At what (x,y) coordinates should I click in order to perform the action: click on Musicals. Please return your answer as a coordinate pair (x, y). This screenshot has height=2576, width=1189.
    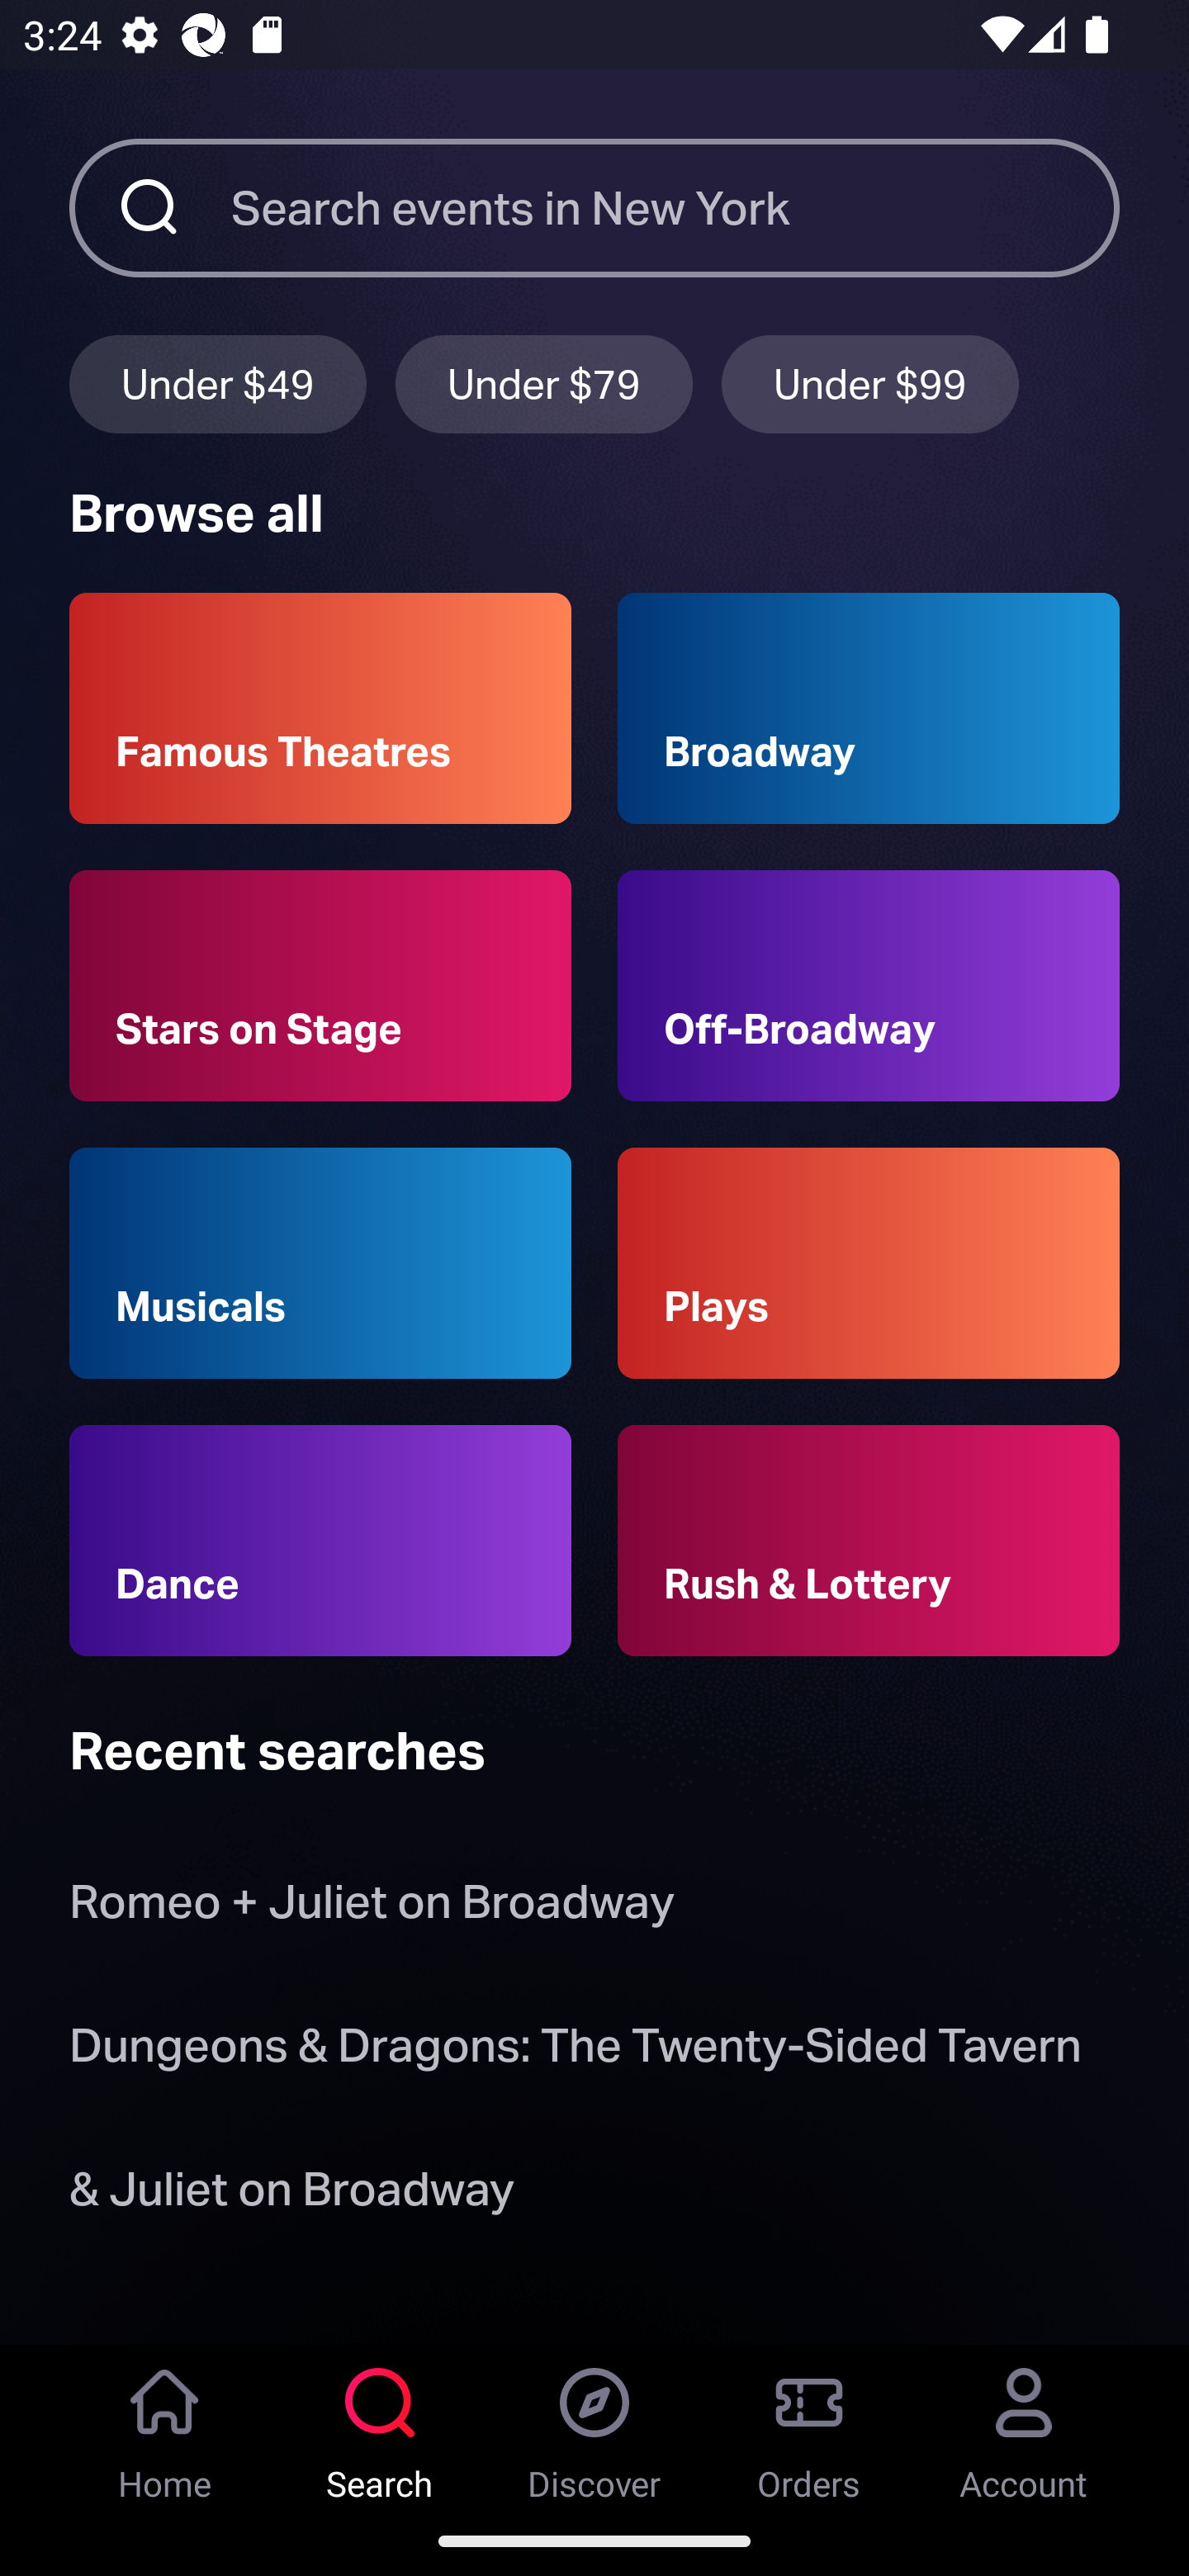
    Looking at the image, I should click on (320, 1263).